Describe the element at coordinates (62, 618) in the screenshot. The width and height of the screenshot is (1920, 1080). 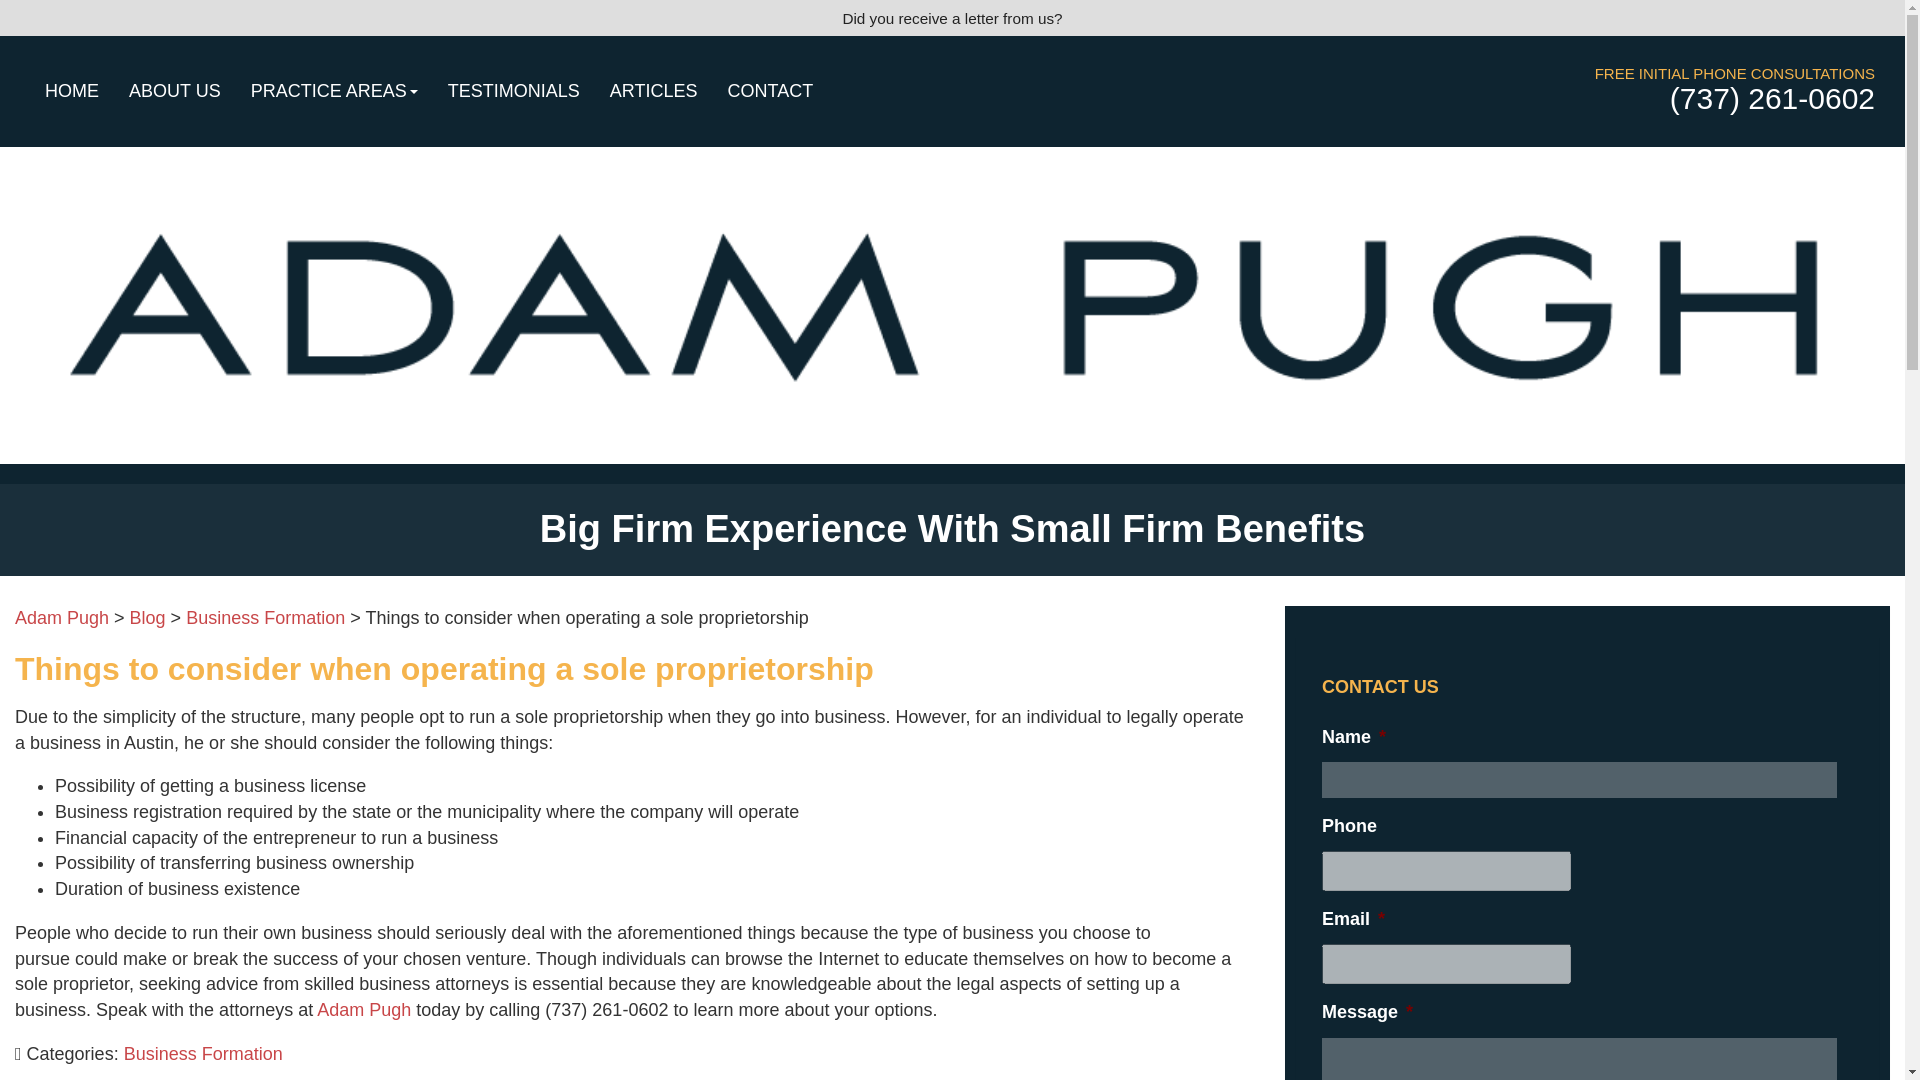
I see `Go to Adam Pugh.` at that location.